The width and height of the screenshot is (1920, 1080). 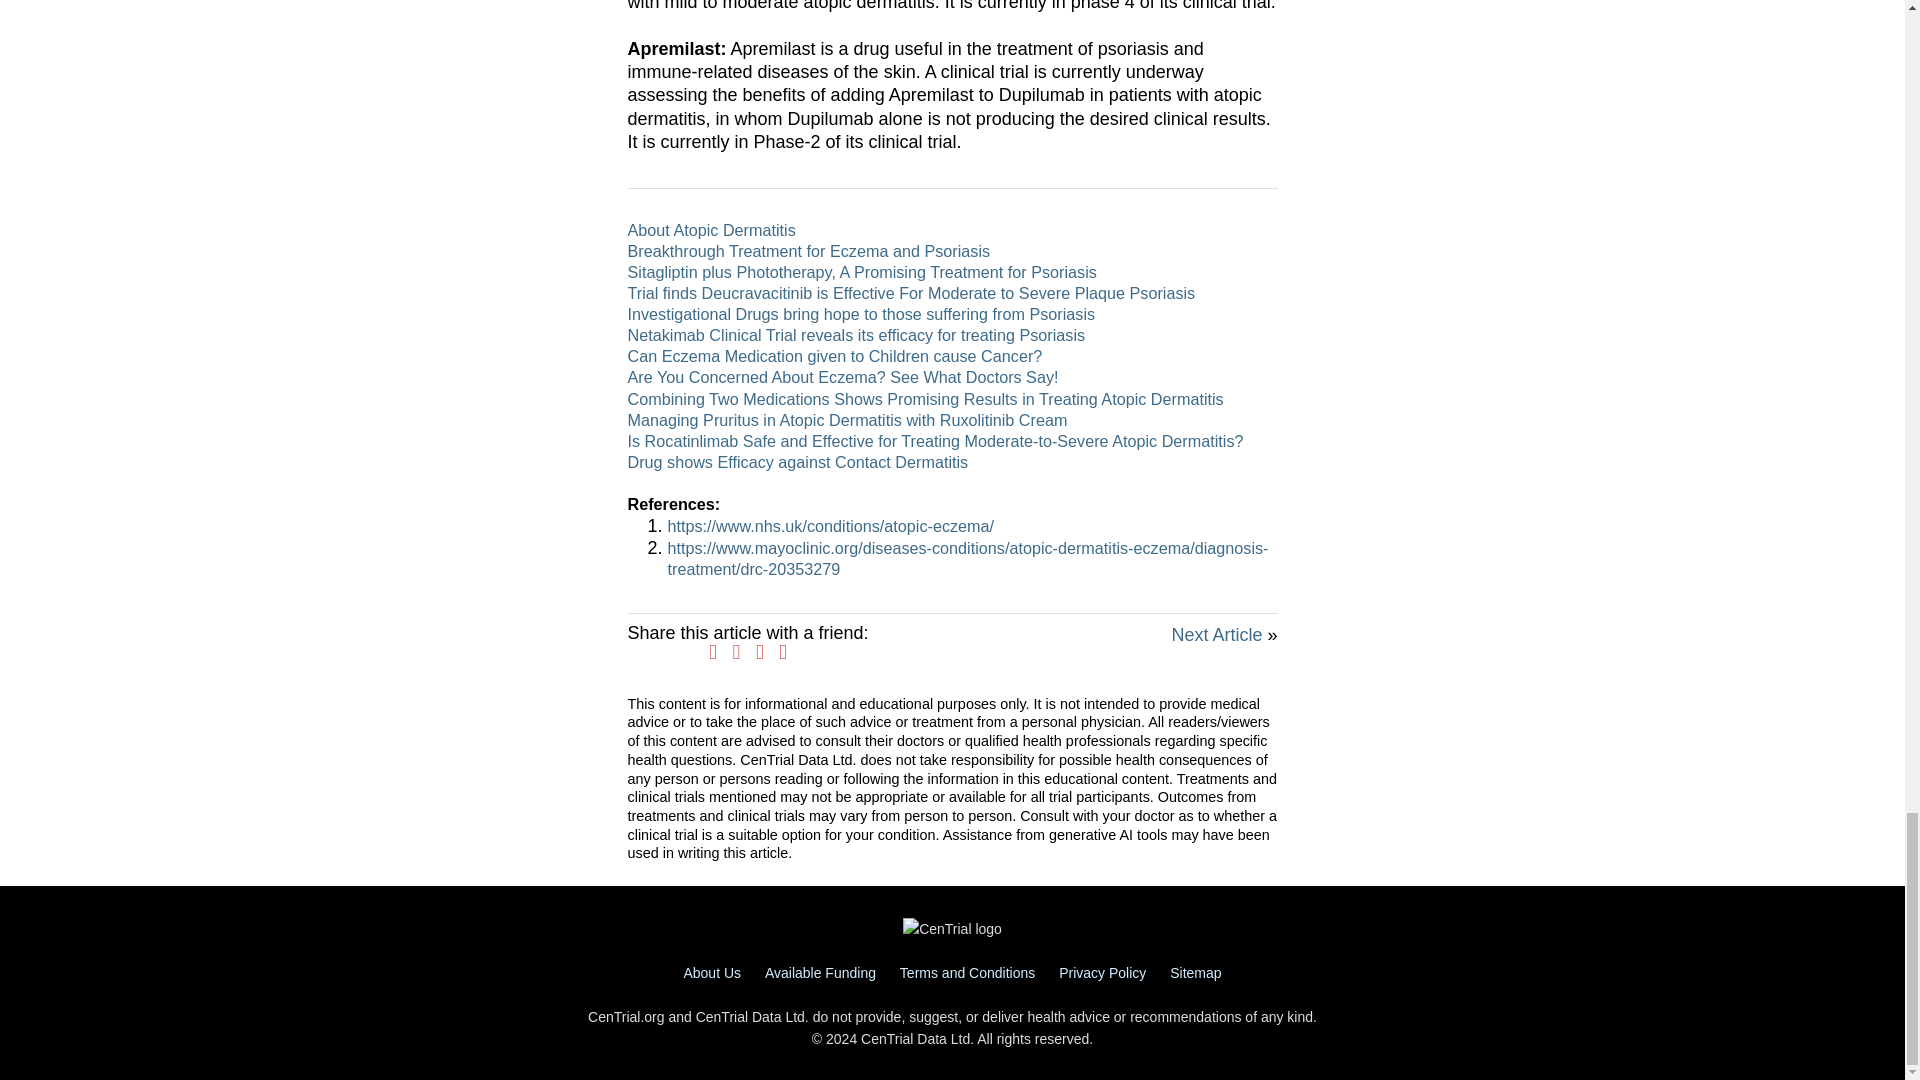 What do you see at coordinates (820, 972) in the screenshot?
I see `Available Funding` at bounding box center [820, 972].